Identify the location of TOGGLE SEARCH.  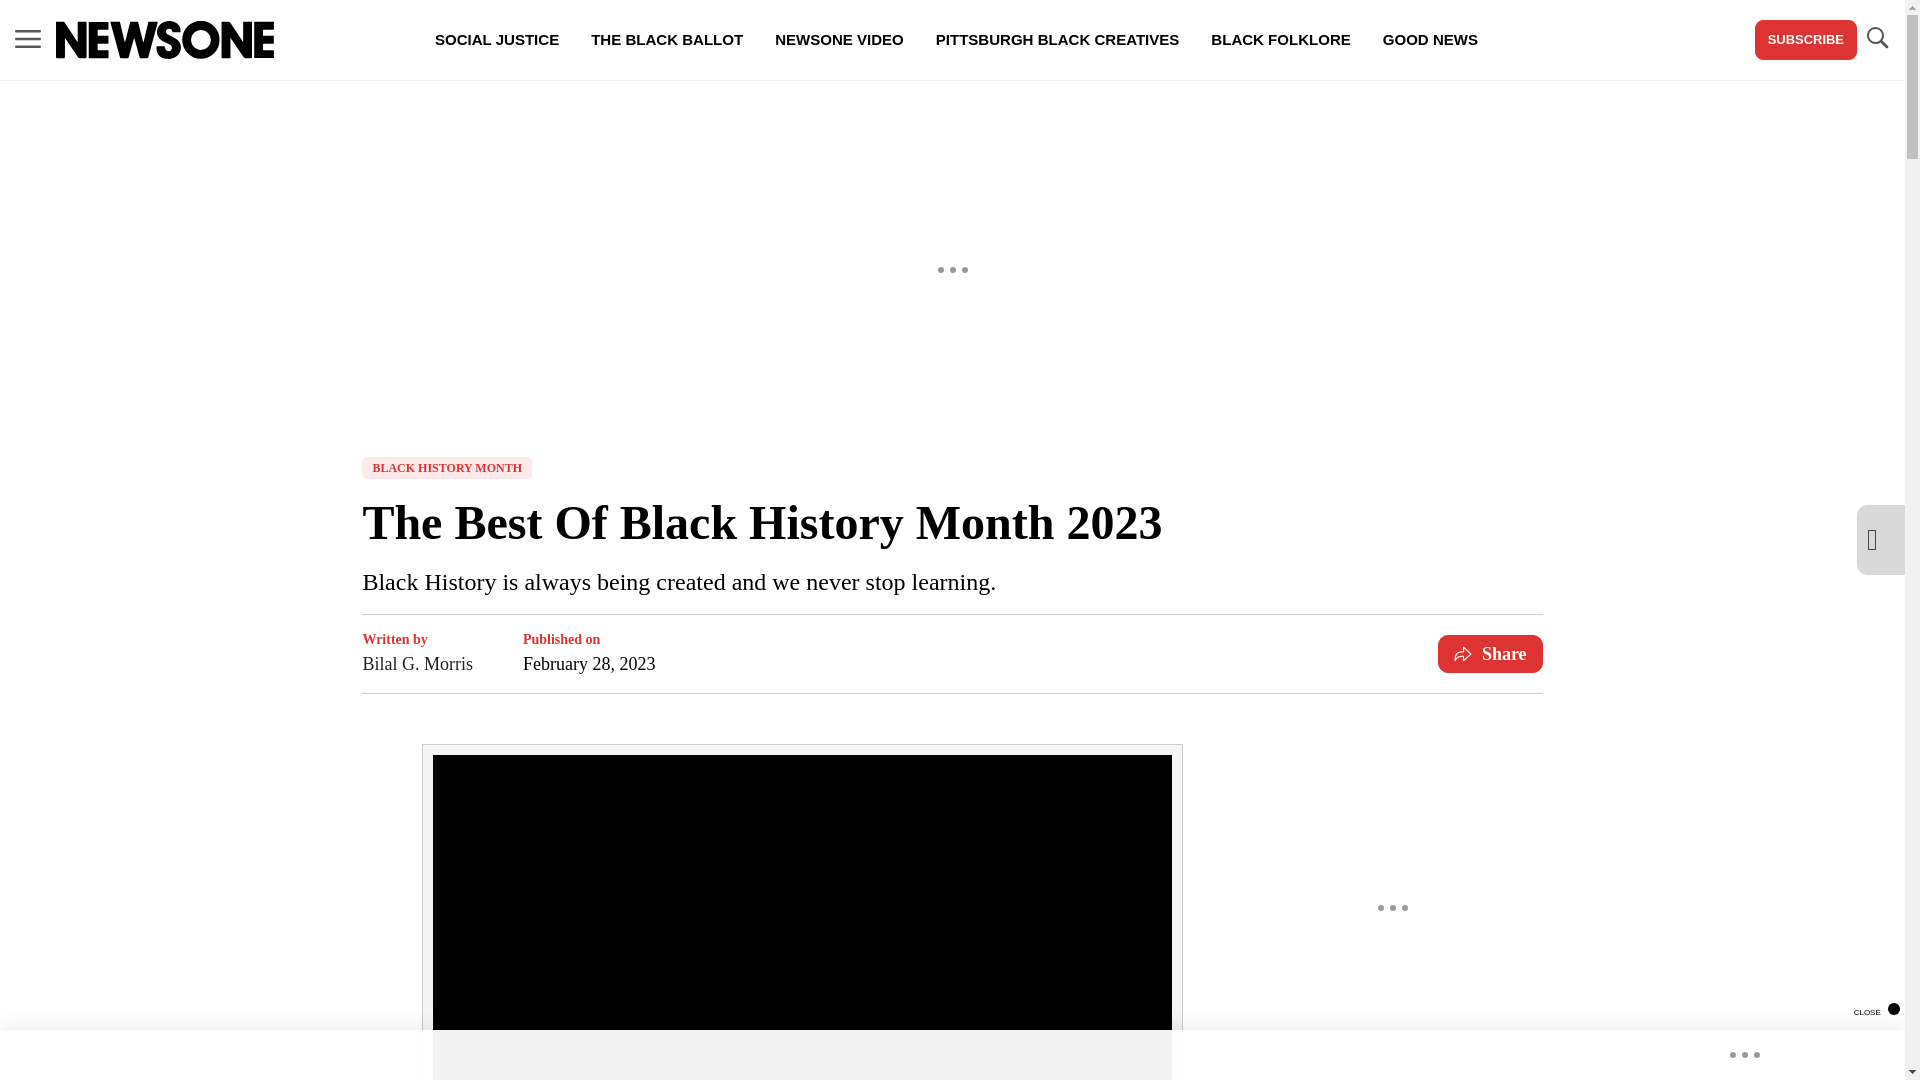
(1876, 40).